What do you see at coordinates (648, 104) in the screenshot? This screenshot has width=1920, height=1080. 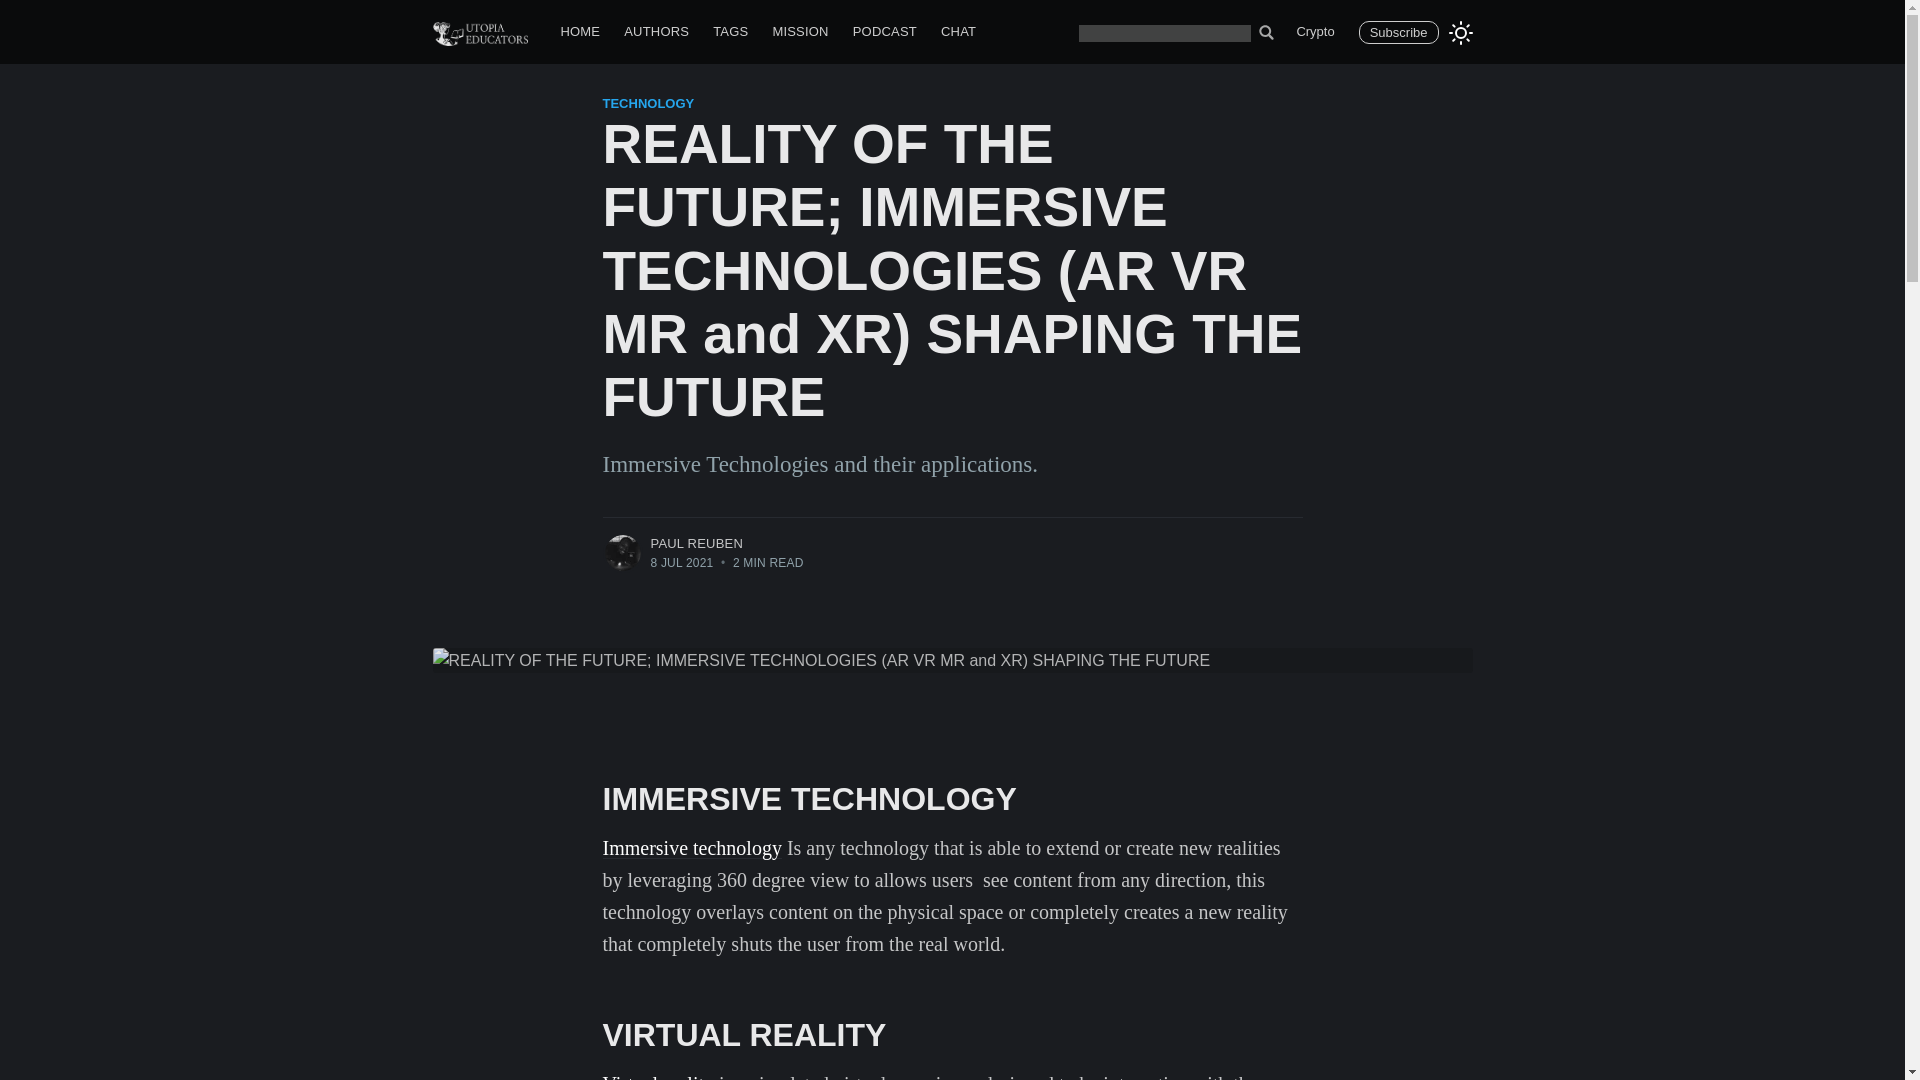 I see `TECHNOLOGY` at bounding box center [648, 104].